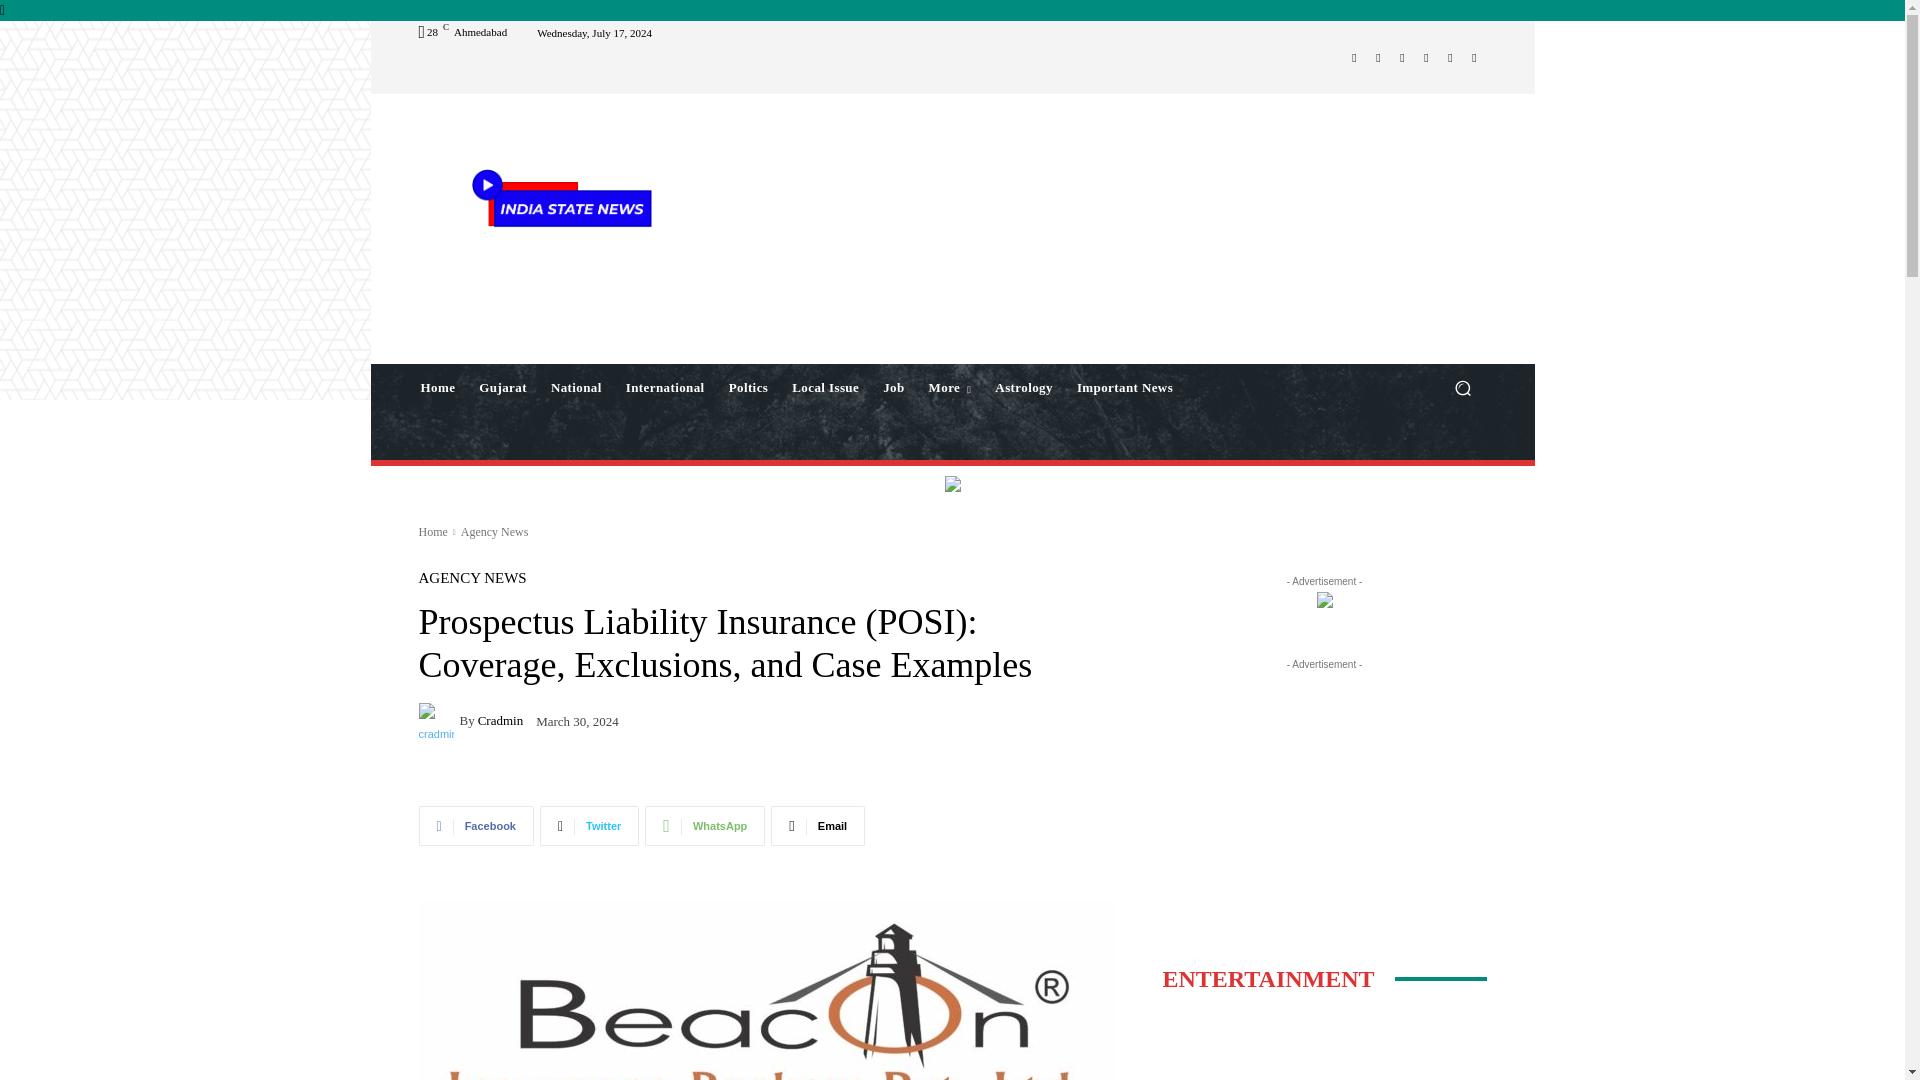  What do you see at coordinates (1378, 58) in the screenshot?
I see `Instagram` at bounding box center [1378, 58].